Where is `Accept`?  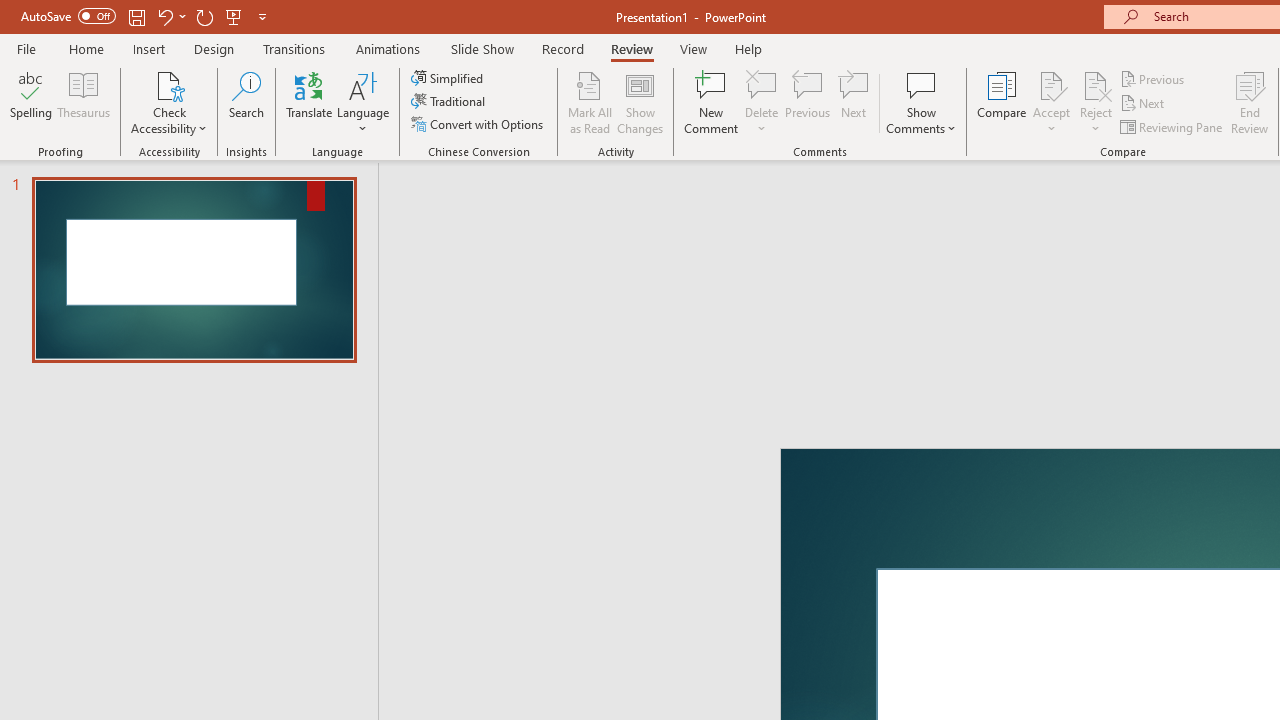
Accept is located at coordinates (1051, 102).